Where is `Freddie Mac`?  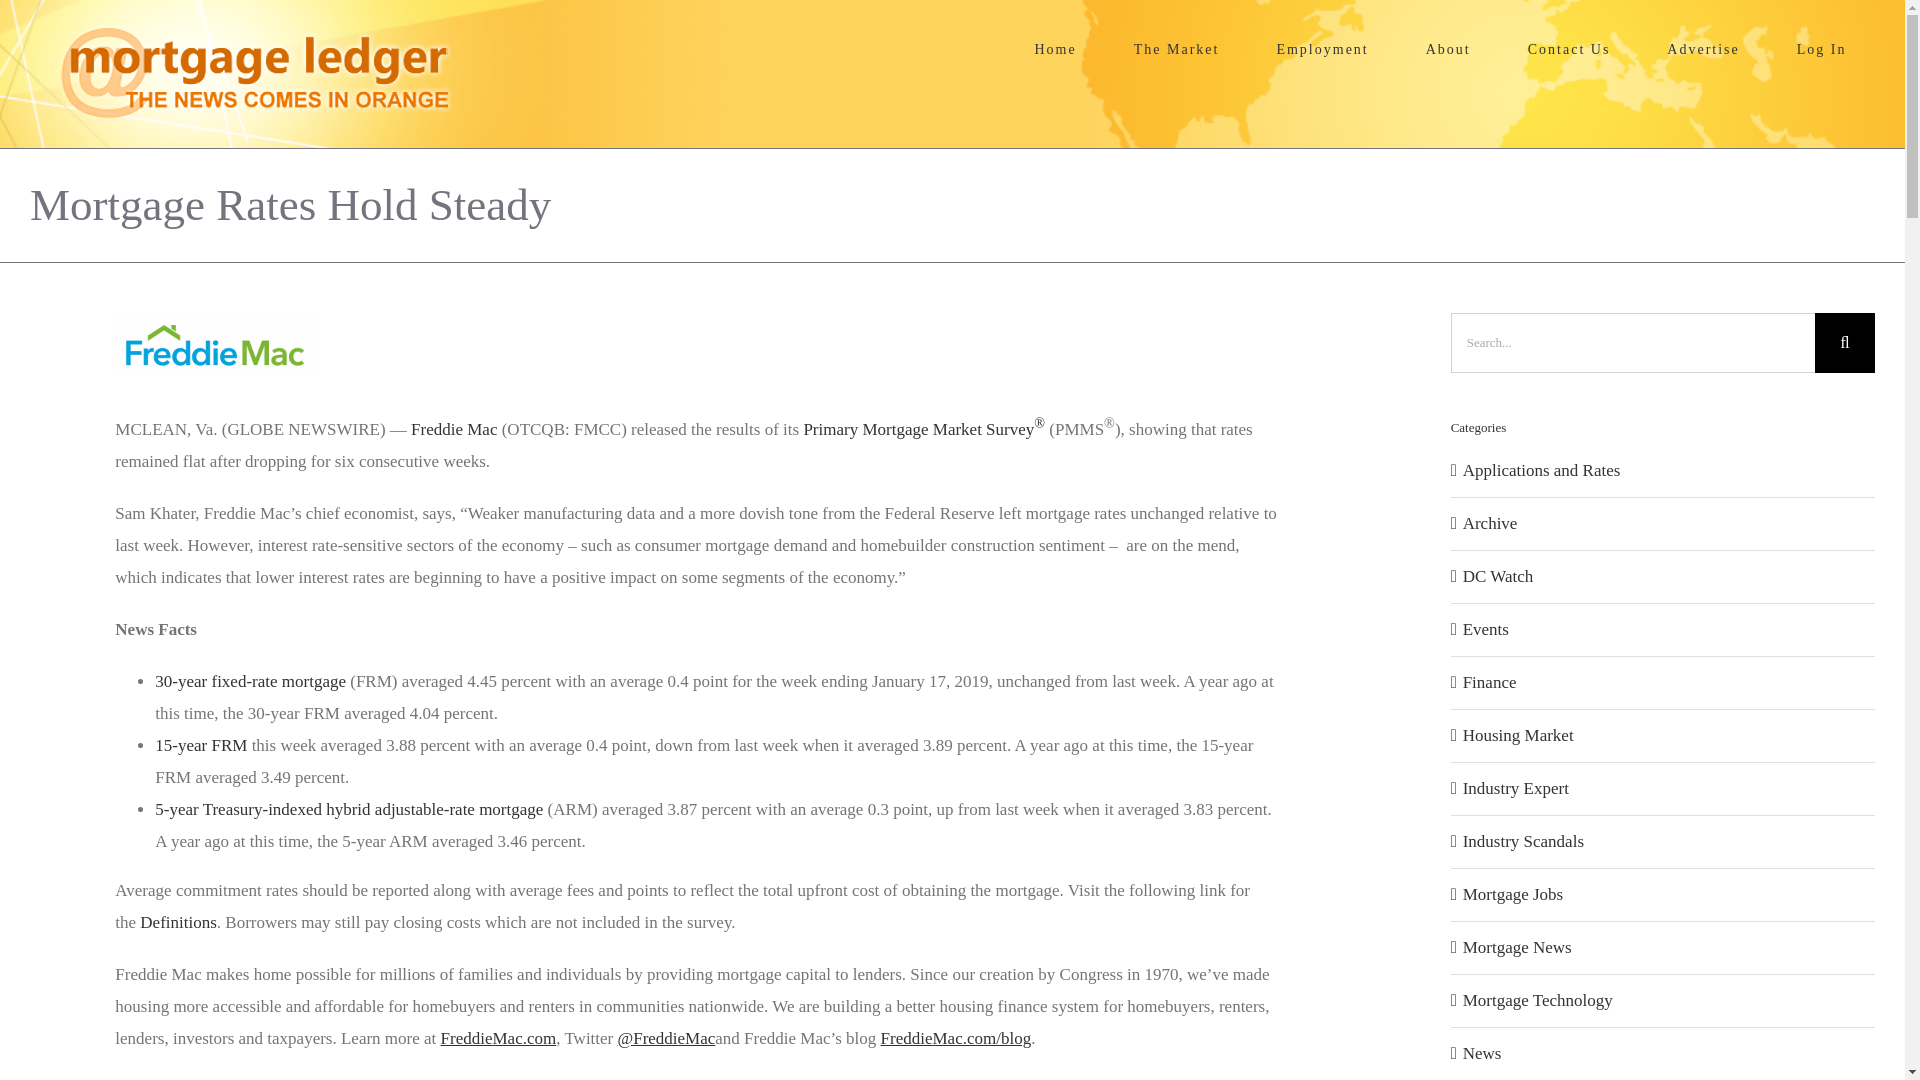 Freddie Mac is located at coordinates (454, 429).